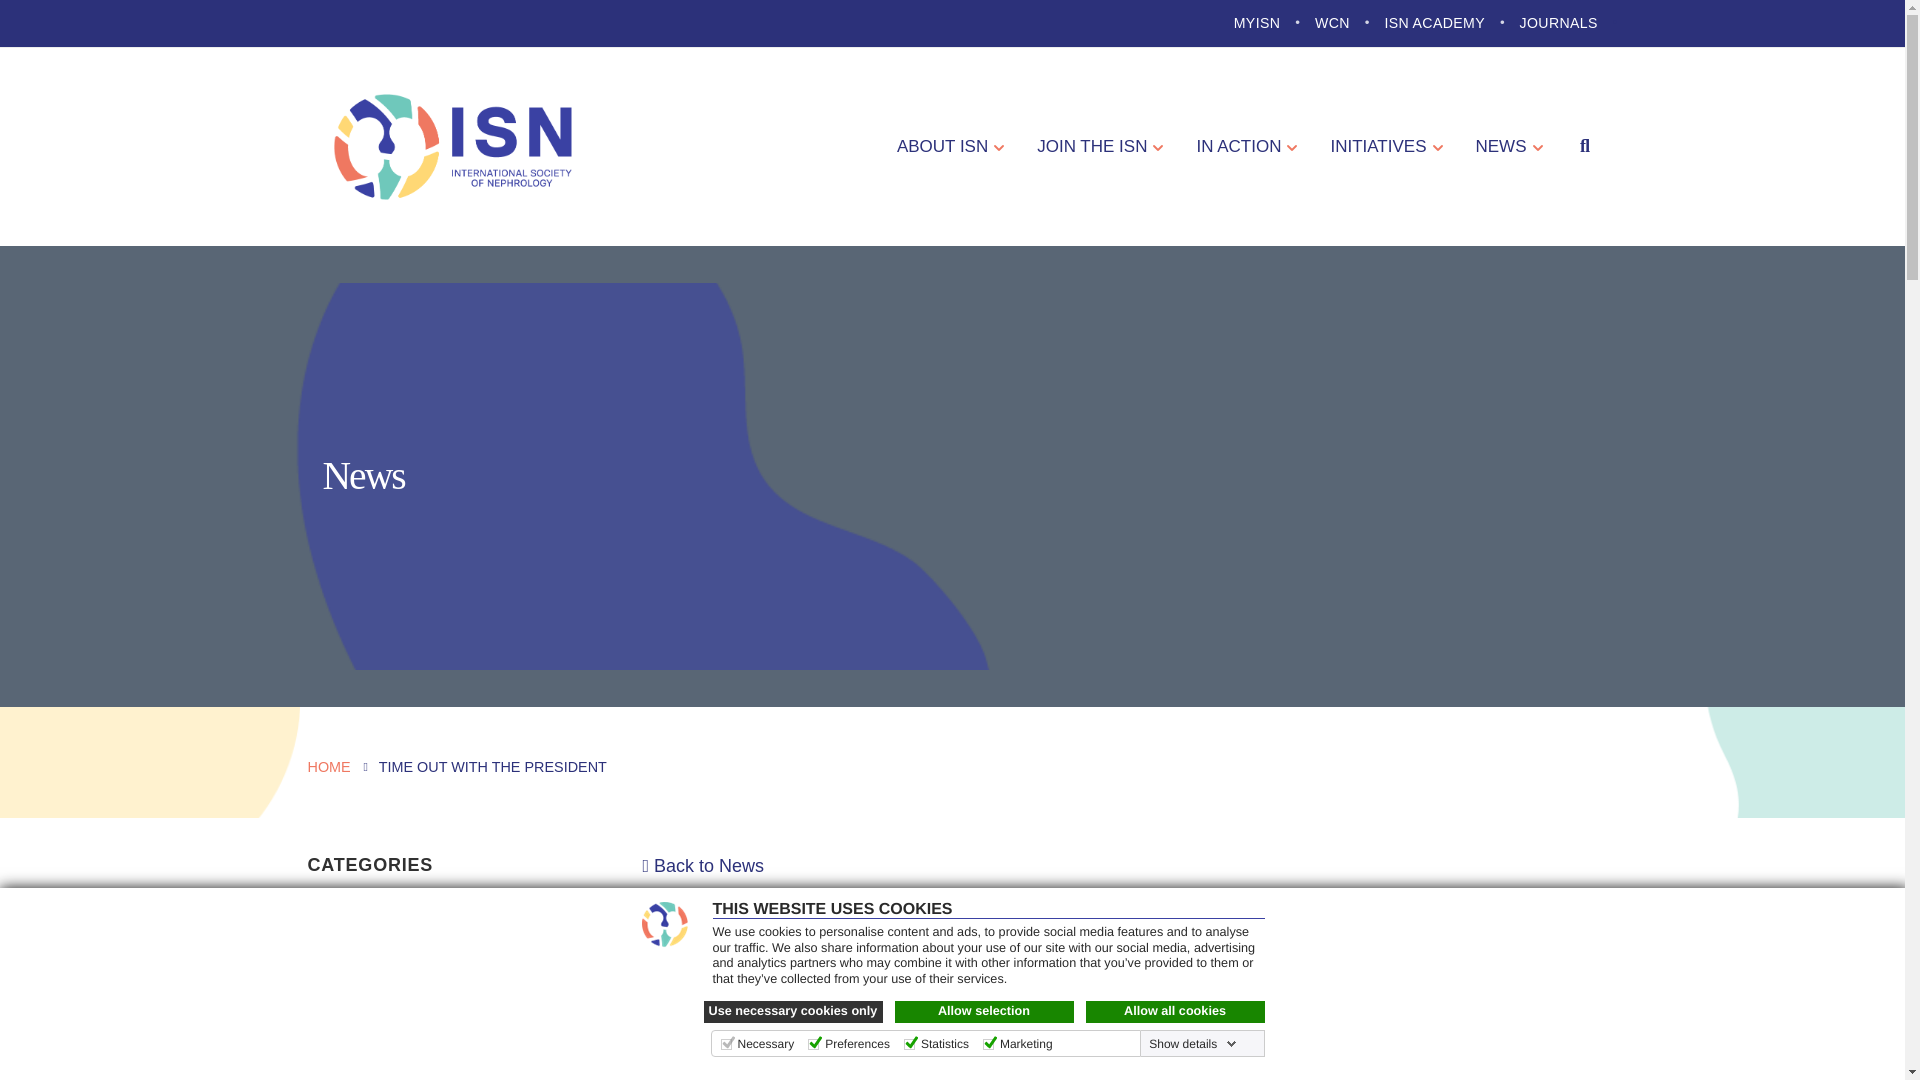 The image size is (1920, 1080). What do you see at coordinates (794, 1012) in the screenshot?
I see `Use necessary cookies only` at bounding box center [794, 1012].